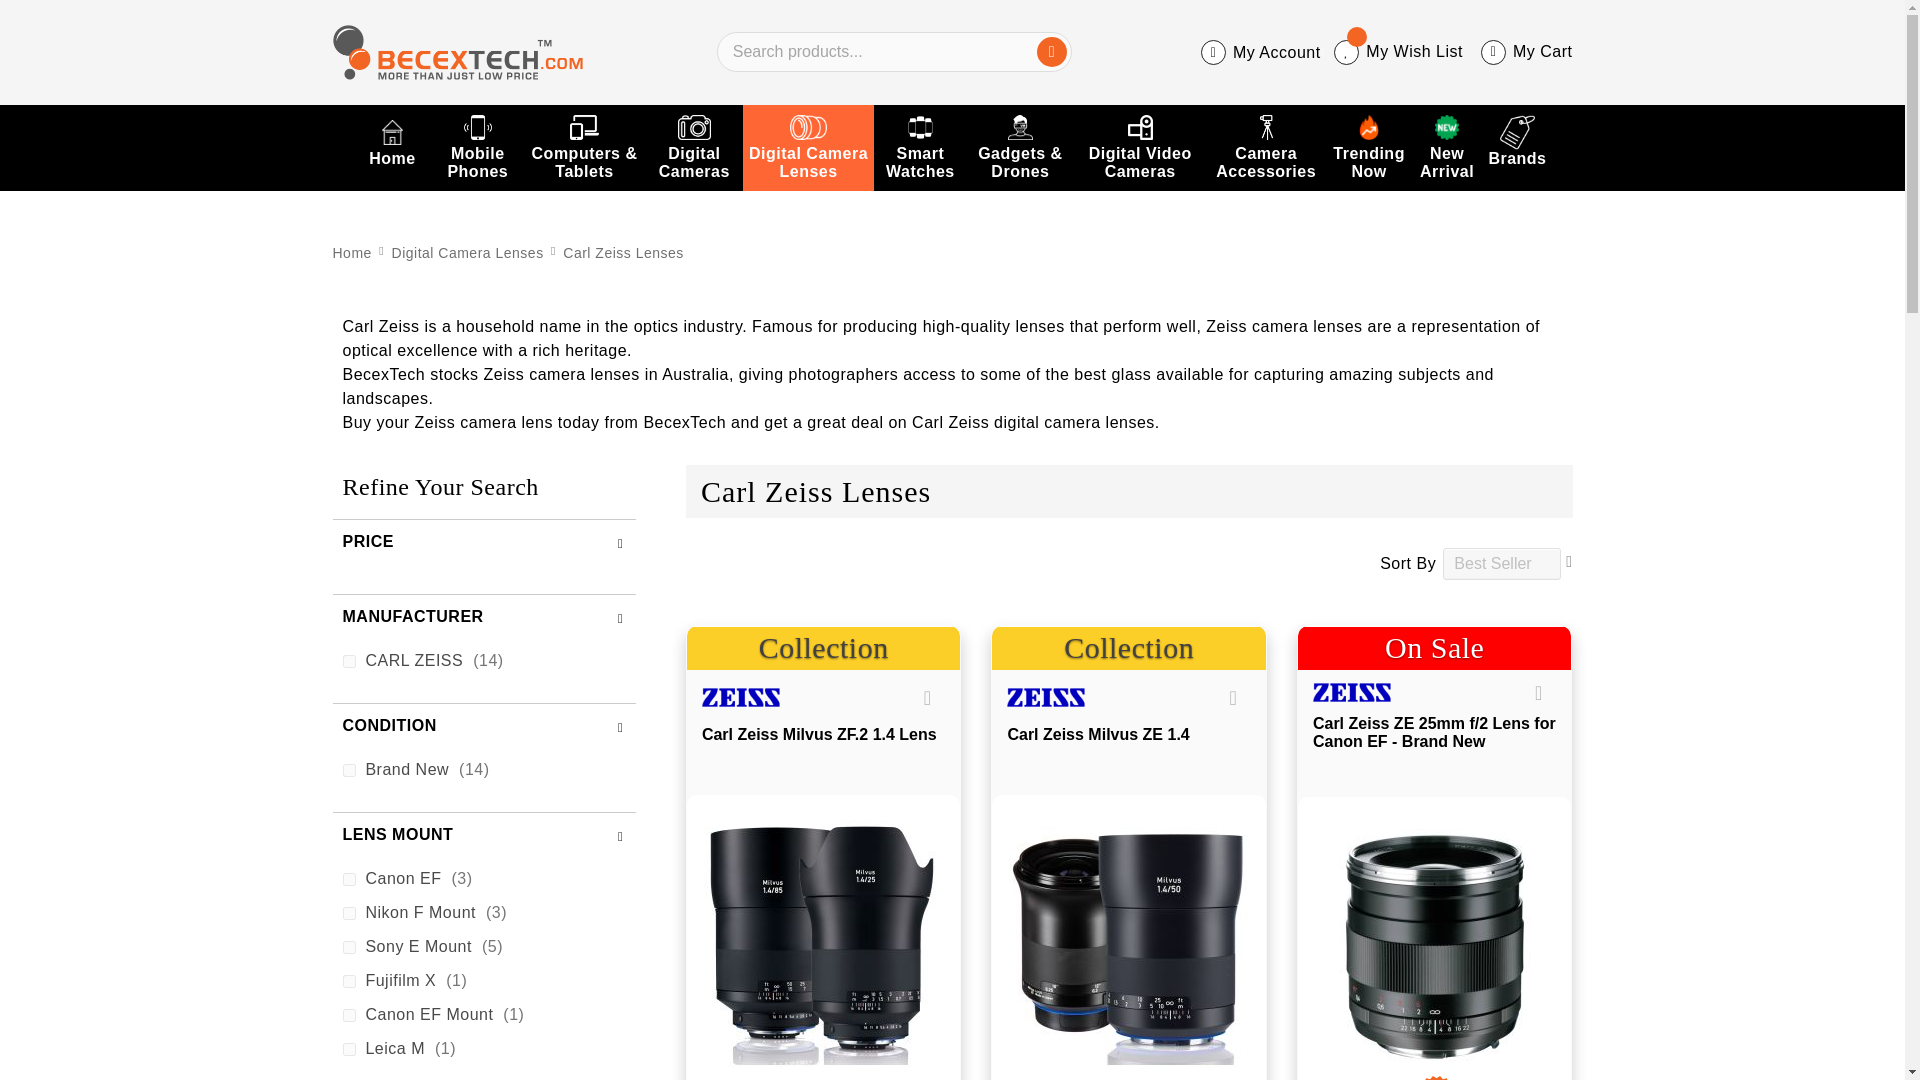 Image resolution: width=1920 pixels, height=1080 pixels. Describe the element at coordinates (392, 146) in the screenshot. I see `Home` at that location.